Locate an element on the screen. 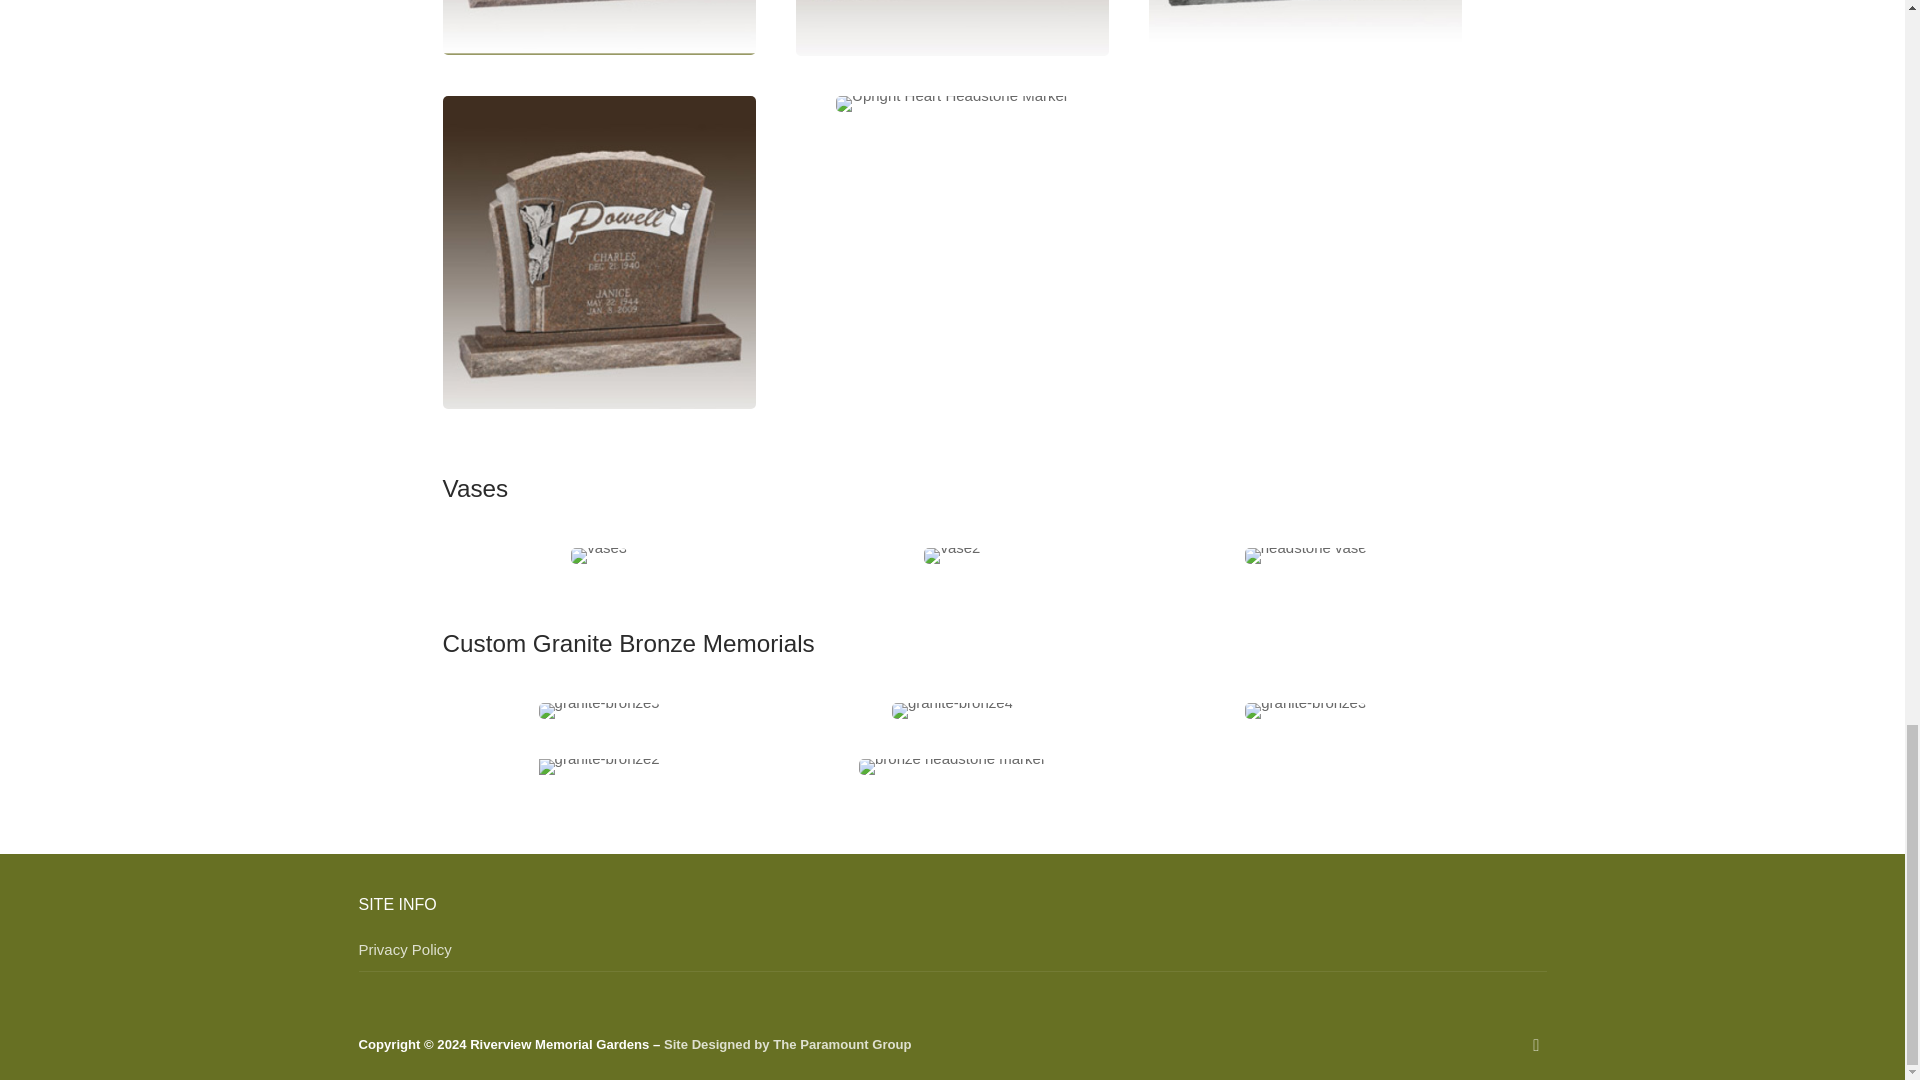 This screenshot has width=1920, height=1080. Upright Headstone Marker is located at coordinates (598, 252).